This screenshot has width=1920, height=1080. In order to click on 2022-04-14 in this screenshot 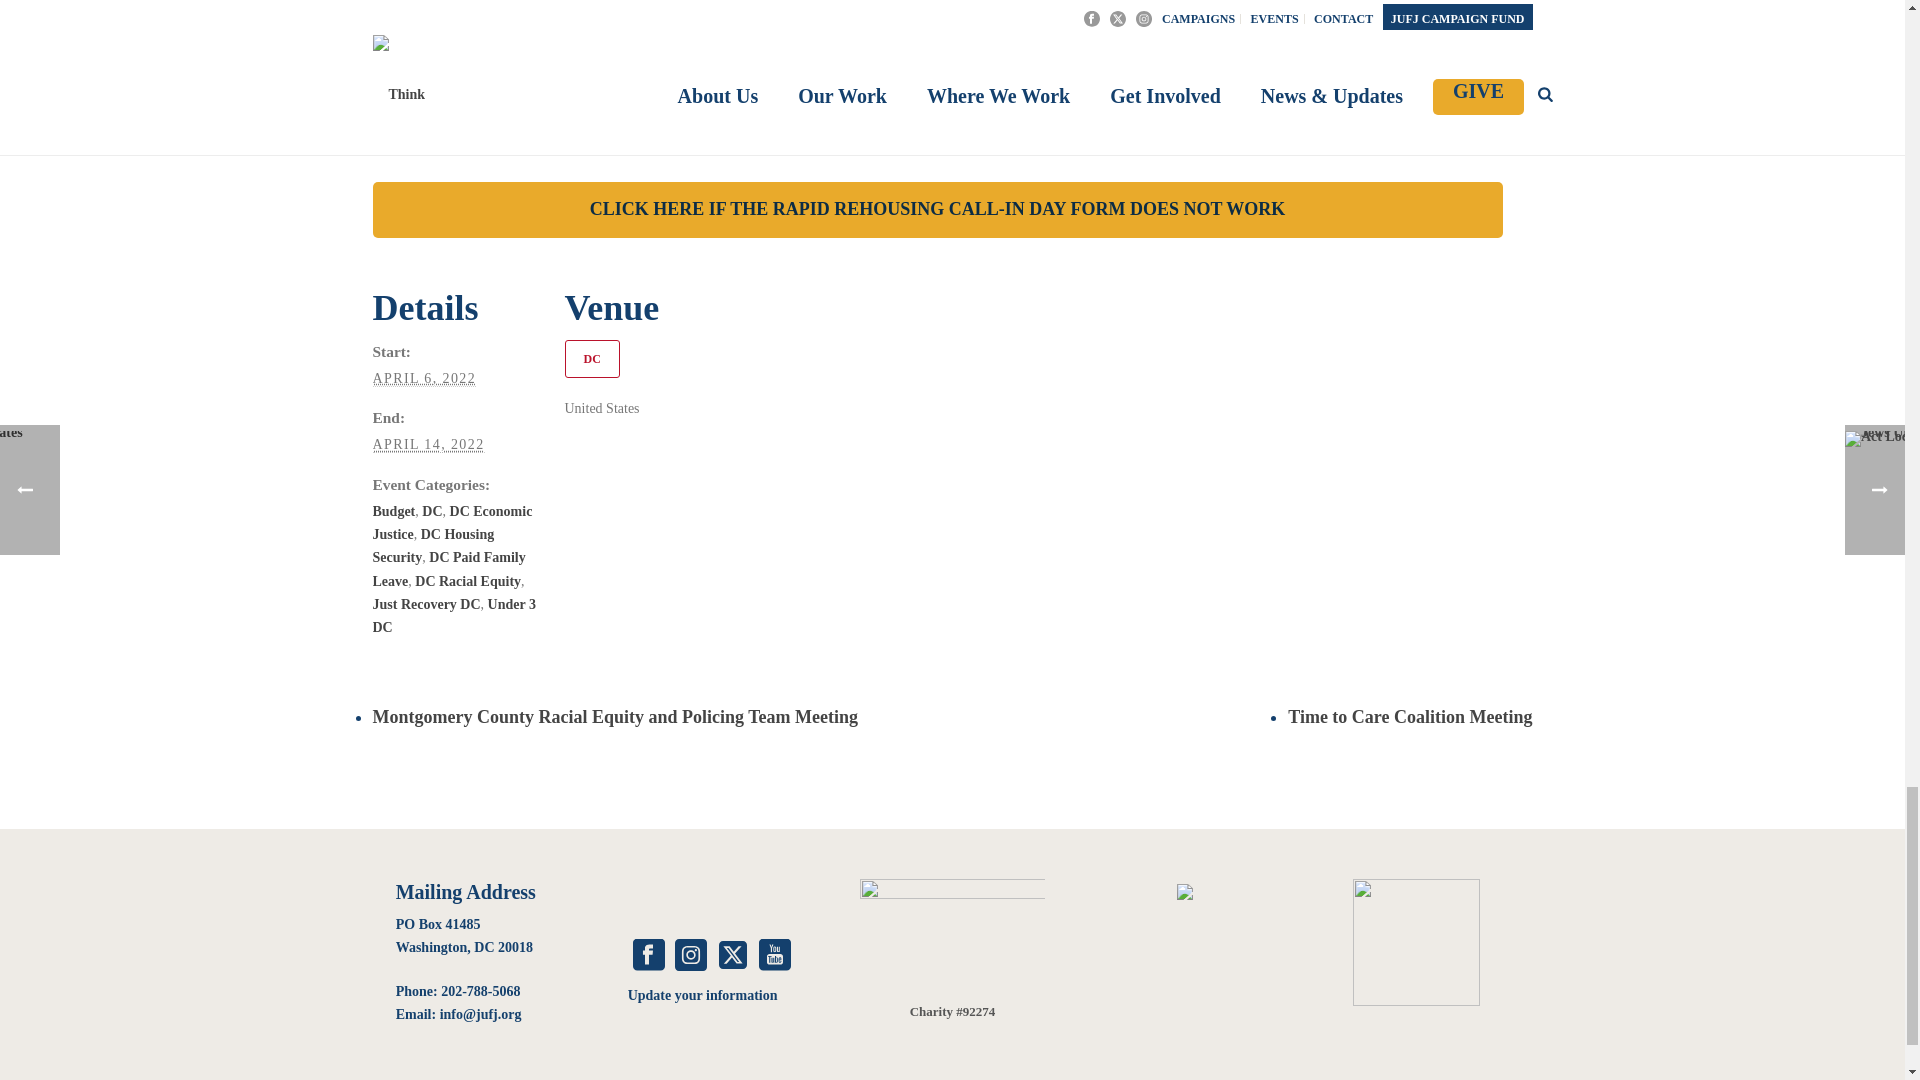, I will do `click(428, 444)`.